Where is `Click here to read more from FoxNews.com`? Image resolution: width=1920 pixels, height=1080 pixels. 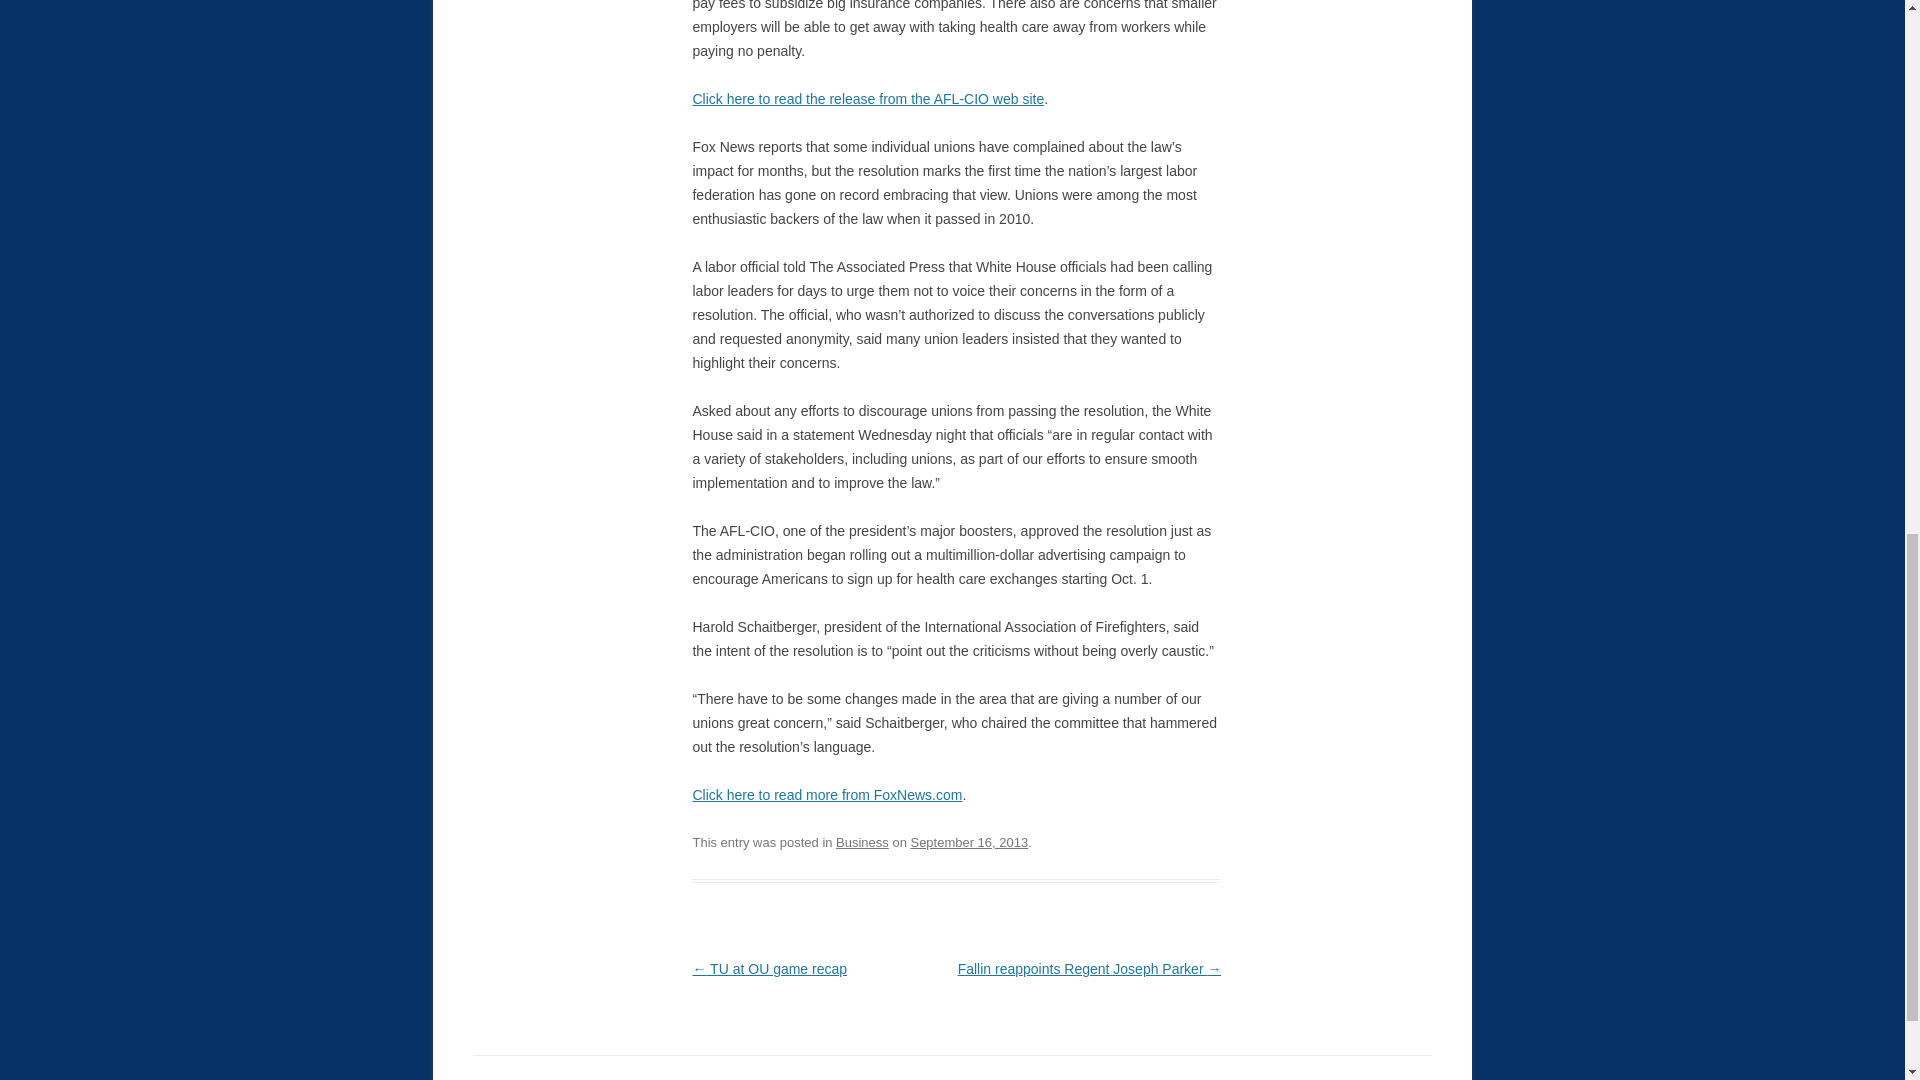
Click here to read more from FoxNews.com is located at coordinates (826, 795).